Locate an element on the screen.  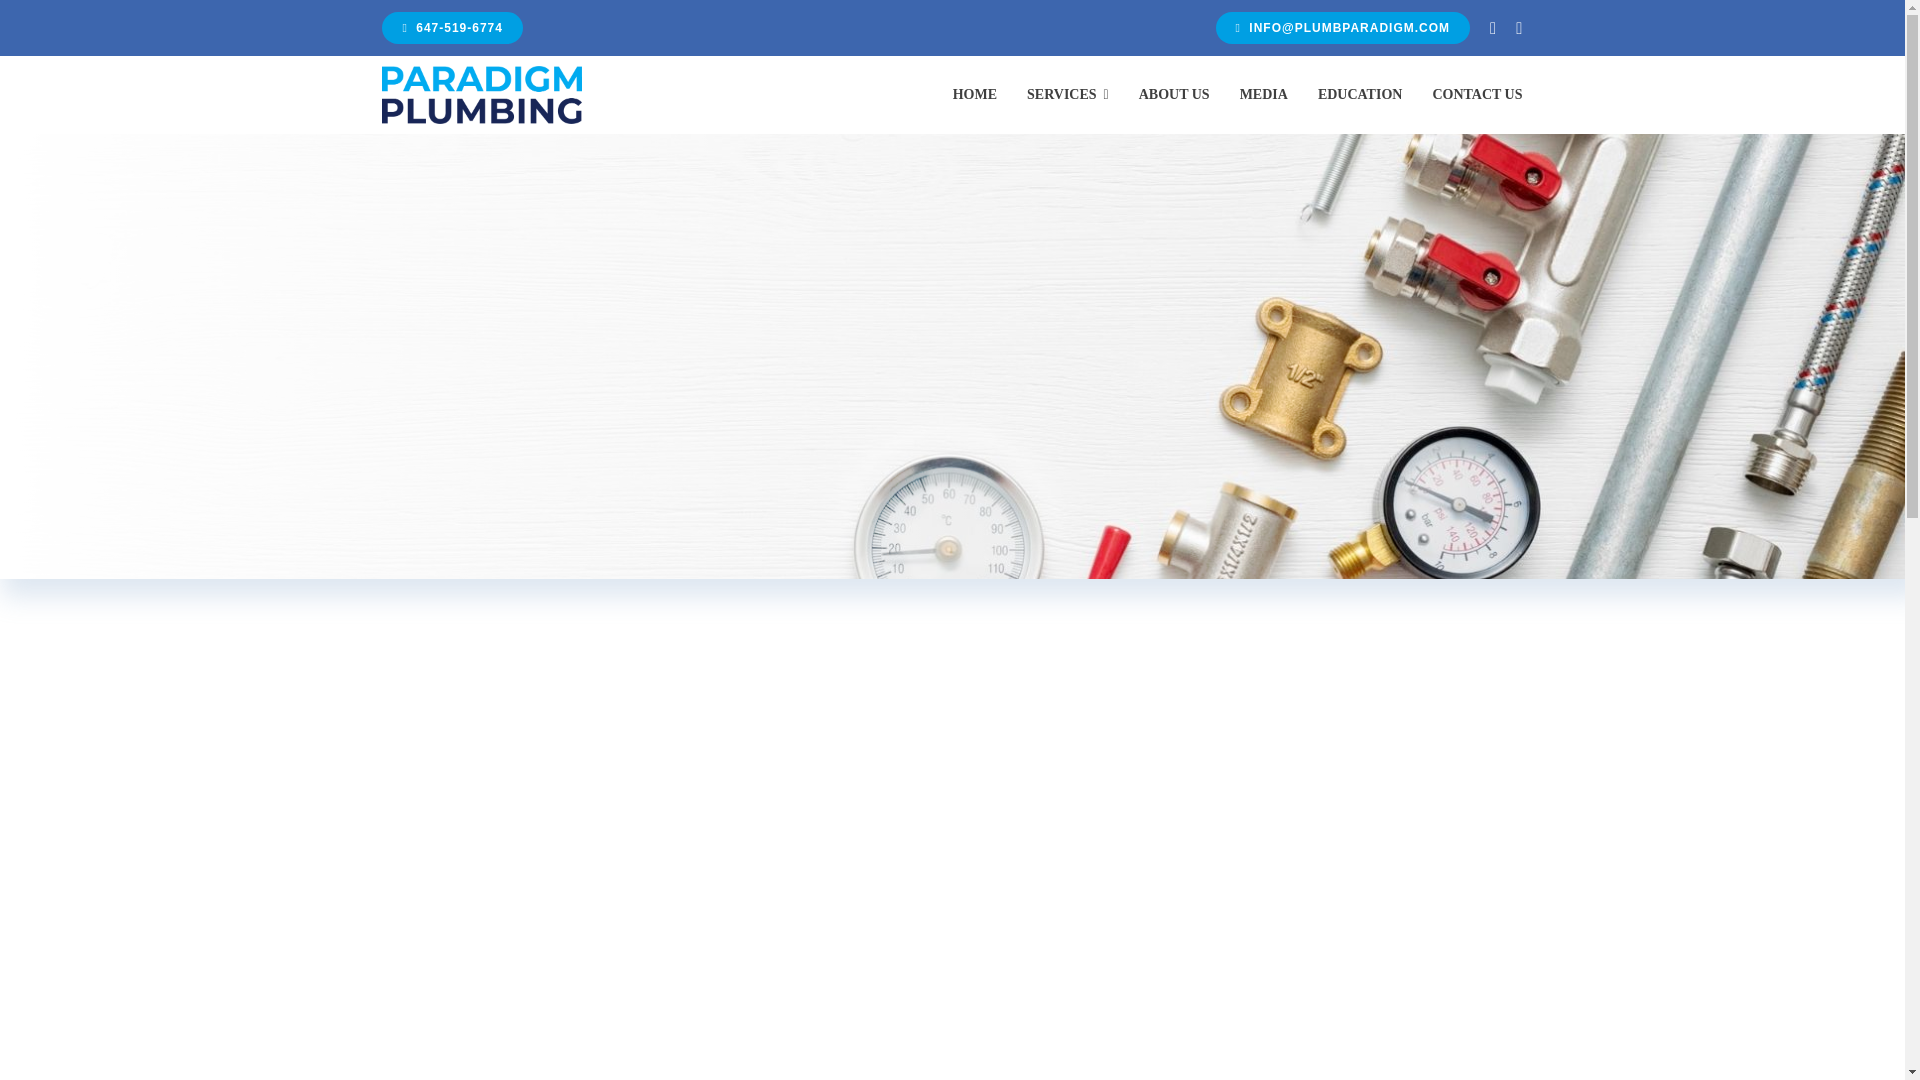
647-519-6774 is located at coordinates (452, 28).